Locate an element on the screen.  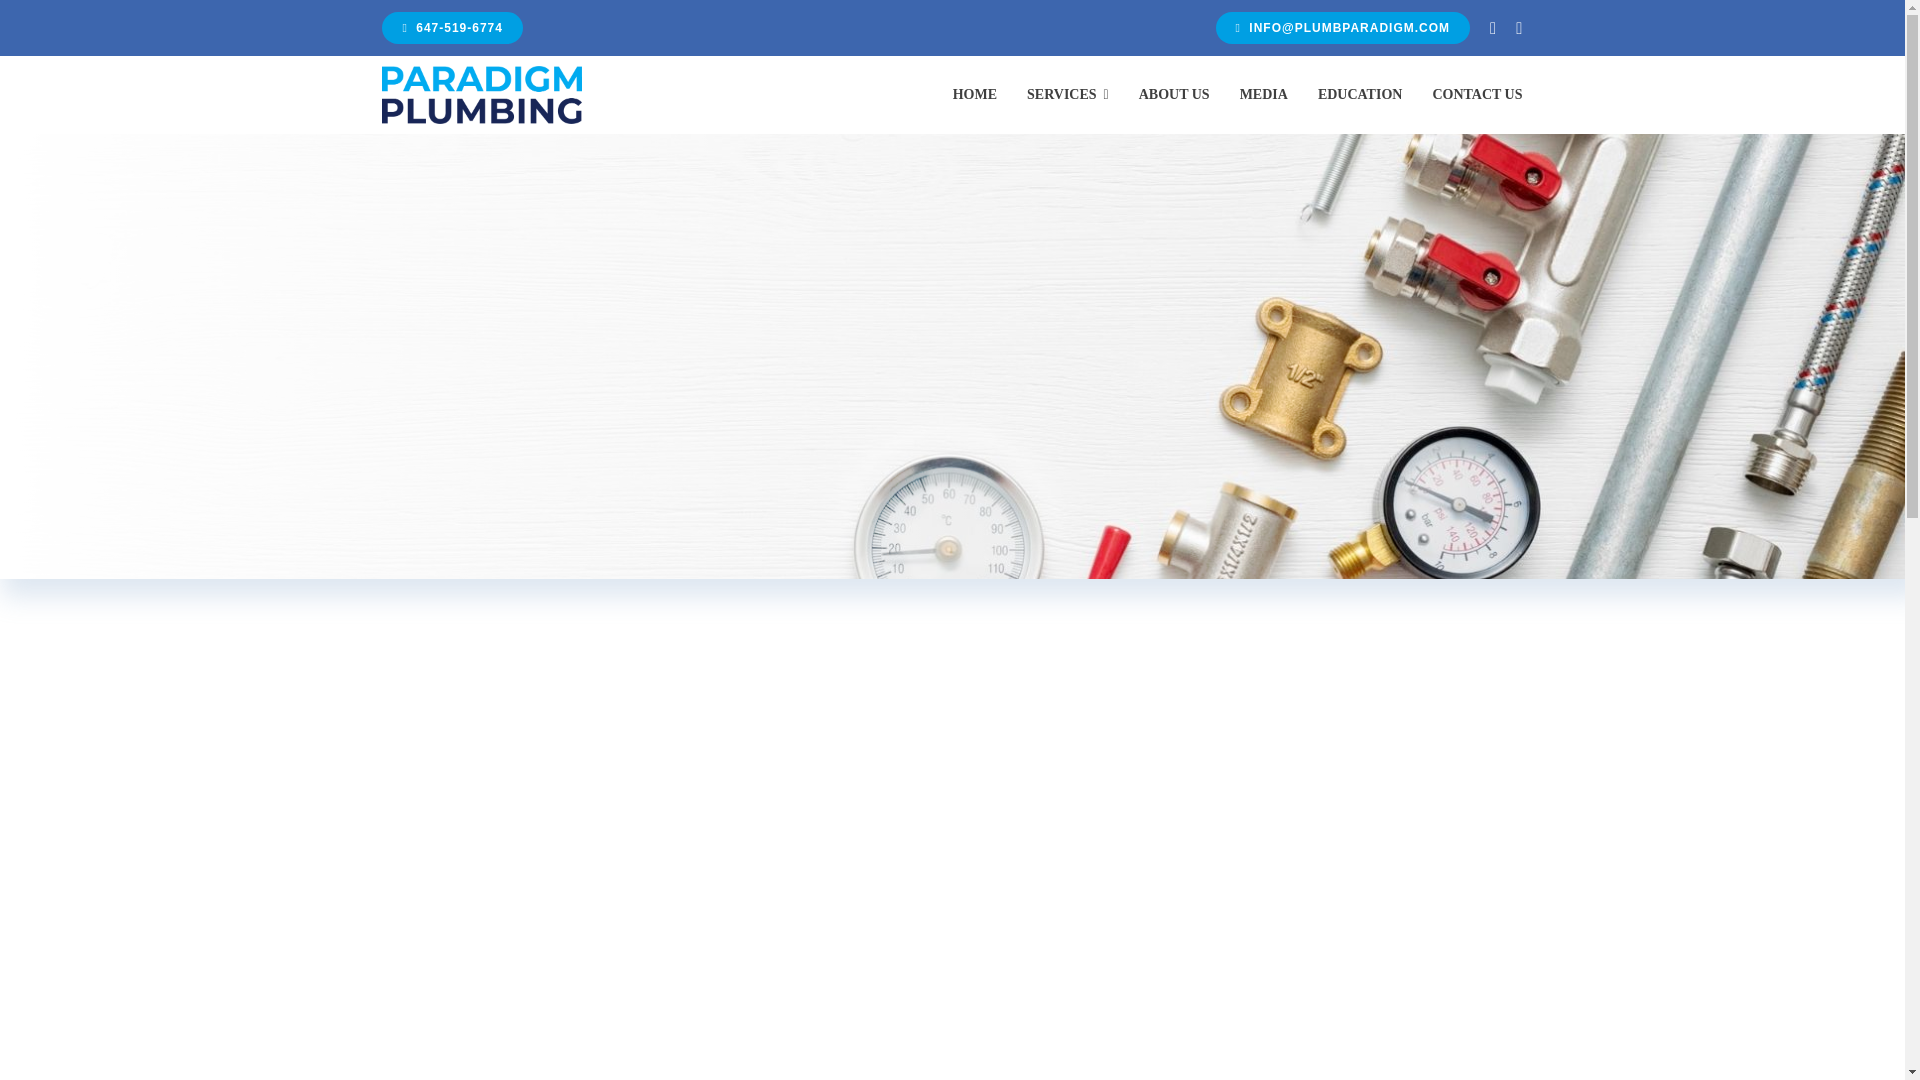
647-519-6774 is located at coordinates (452, 28).